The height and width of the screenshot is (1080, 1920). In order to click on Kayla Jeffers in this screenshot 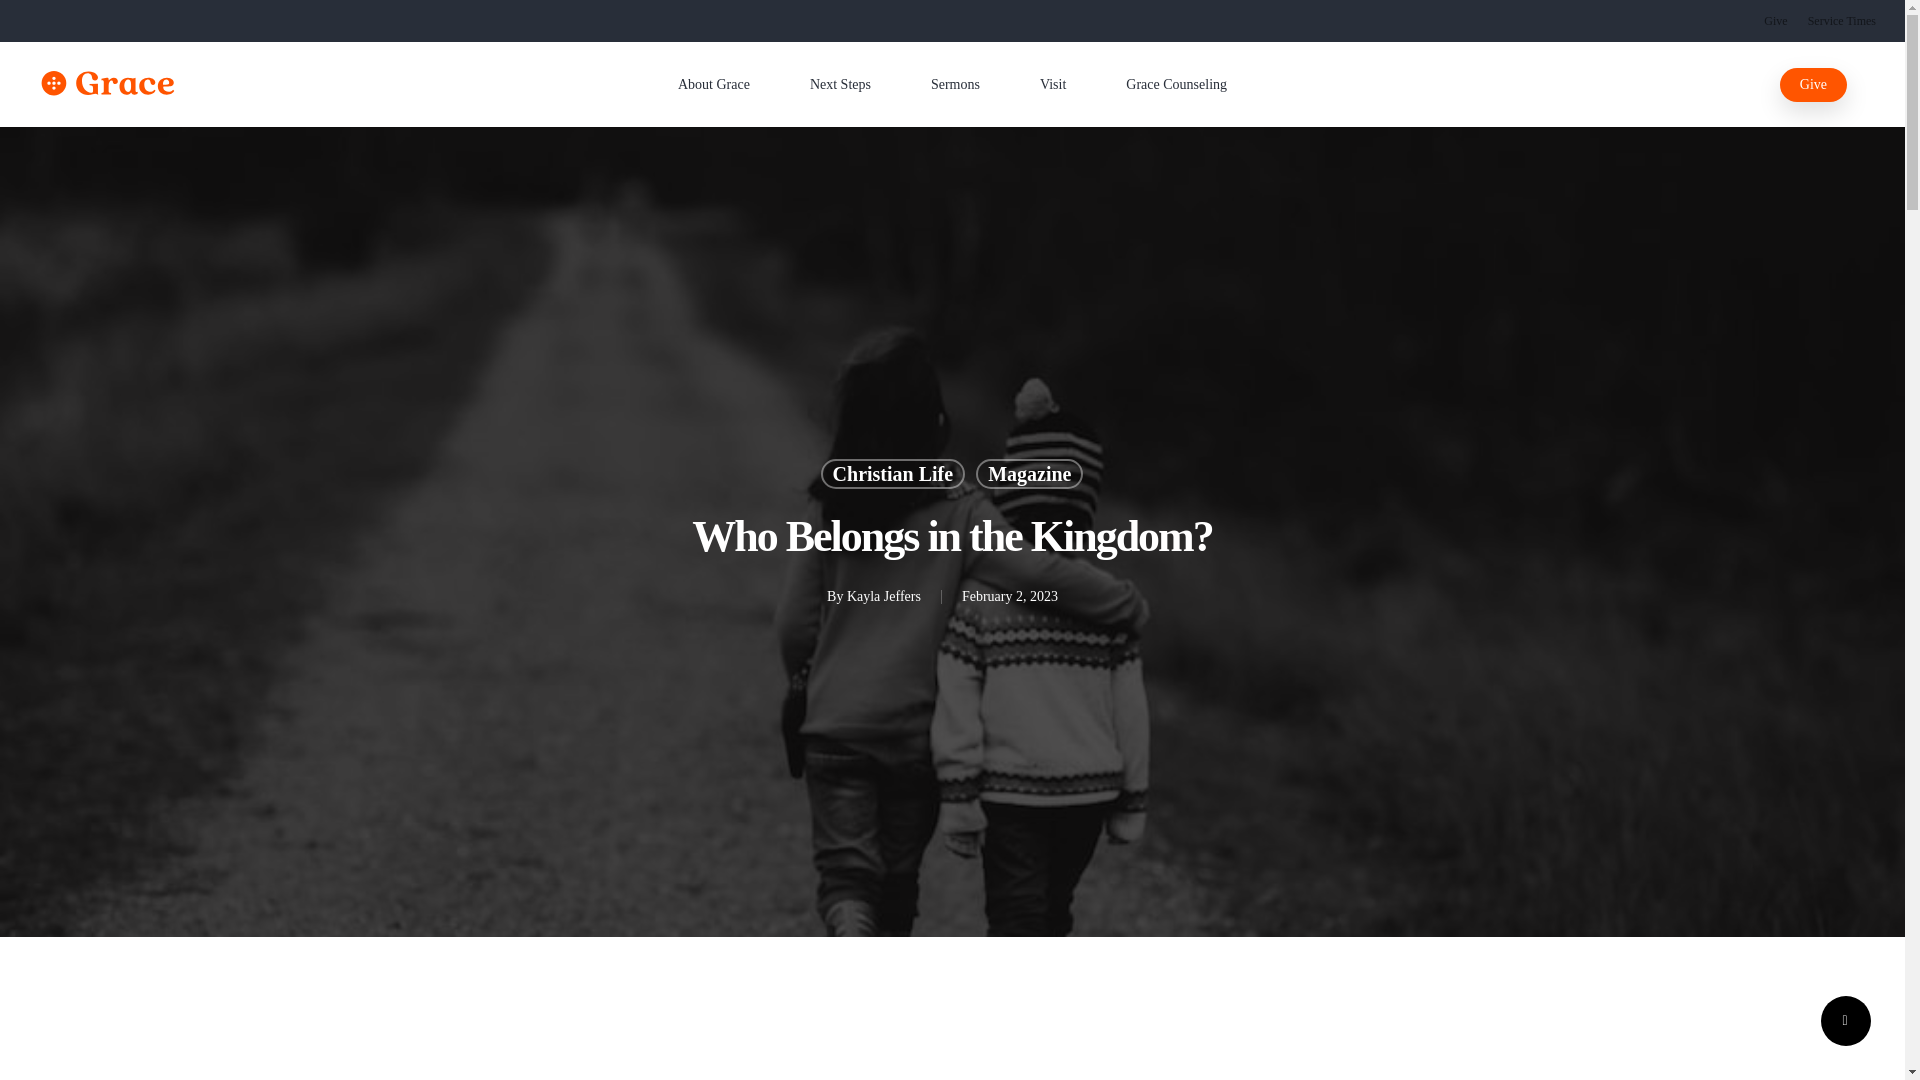, I will do `click(884, 596)`.